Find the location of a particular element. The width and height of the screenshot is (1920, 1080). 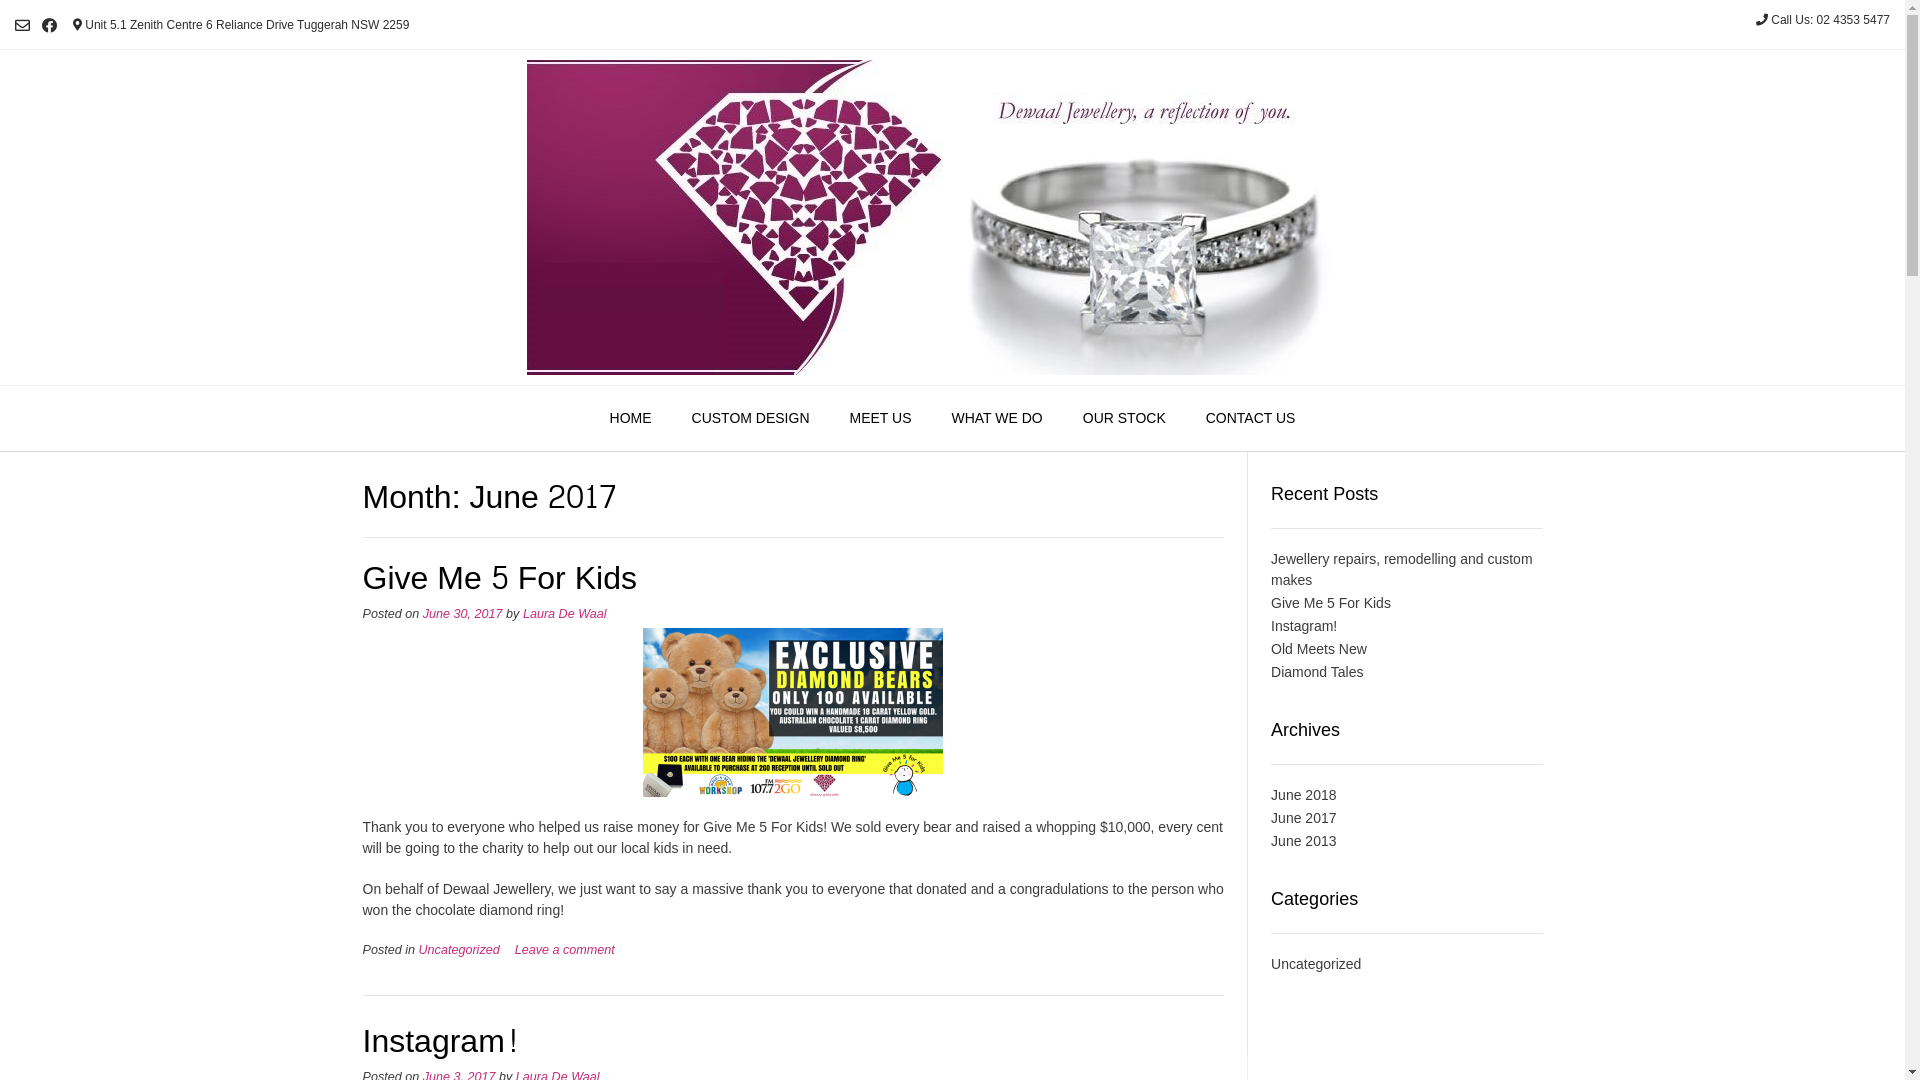

June 30, 2017 is located at coordinates (463, 614).